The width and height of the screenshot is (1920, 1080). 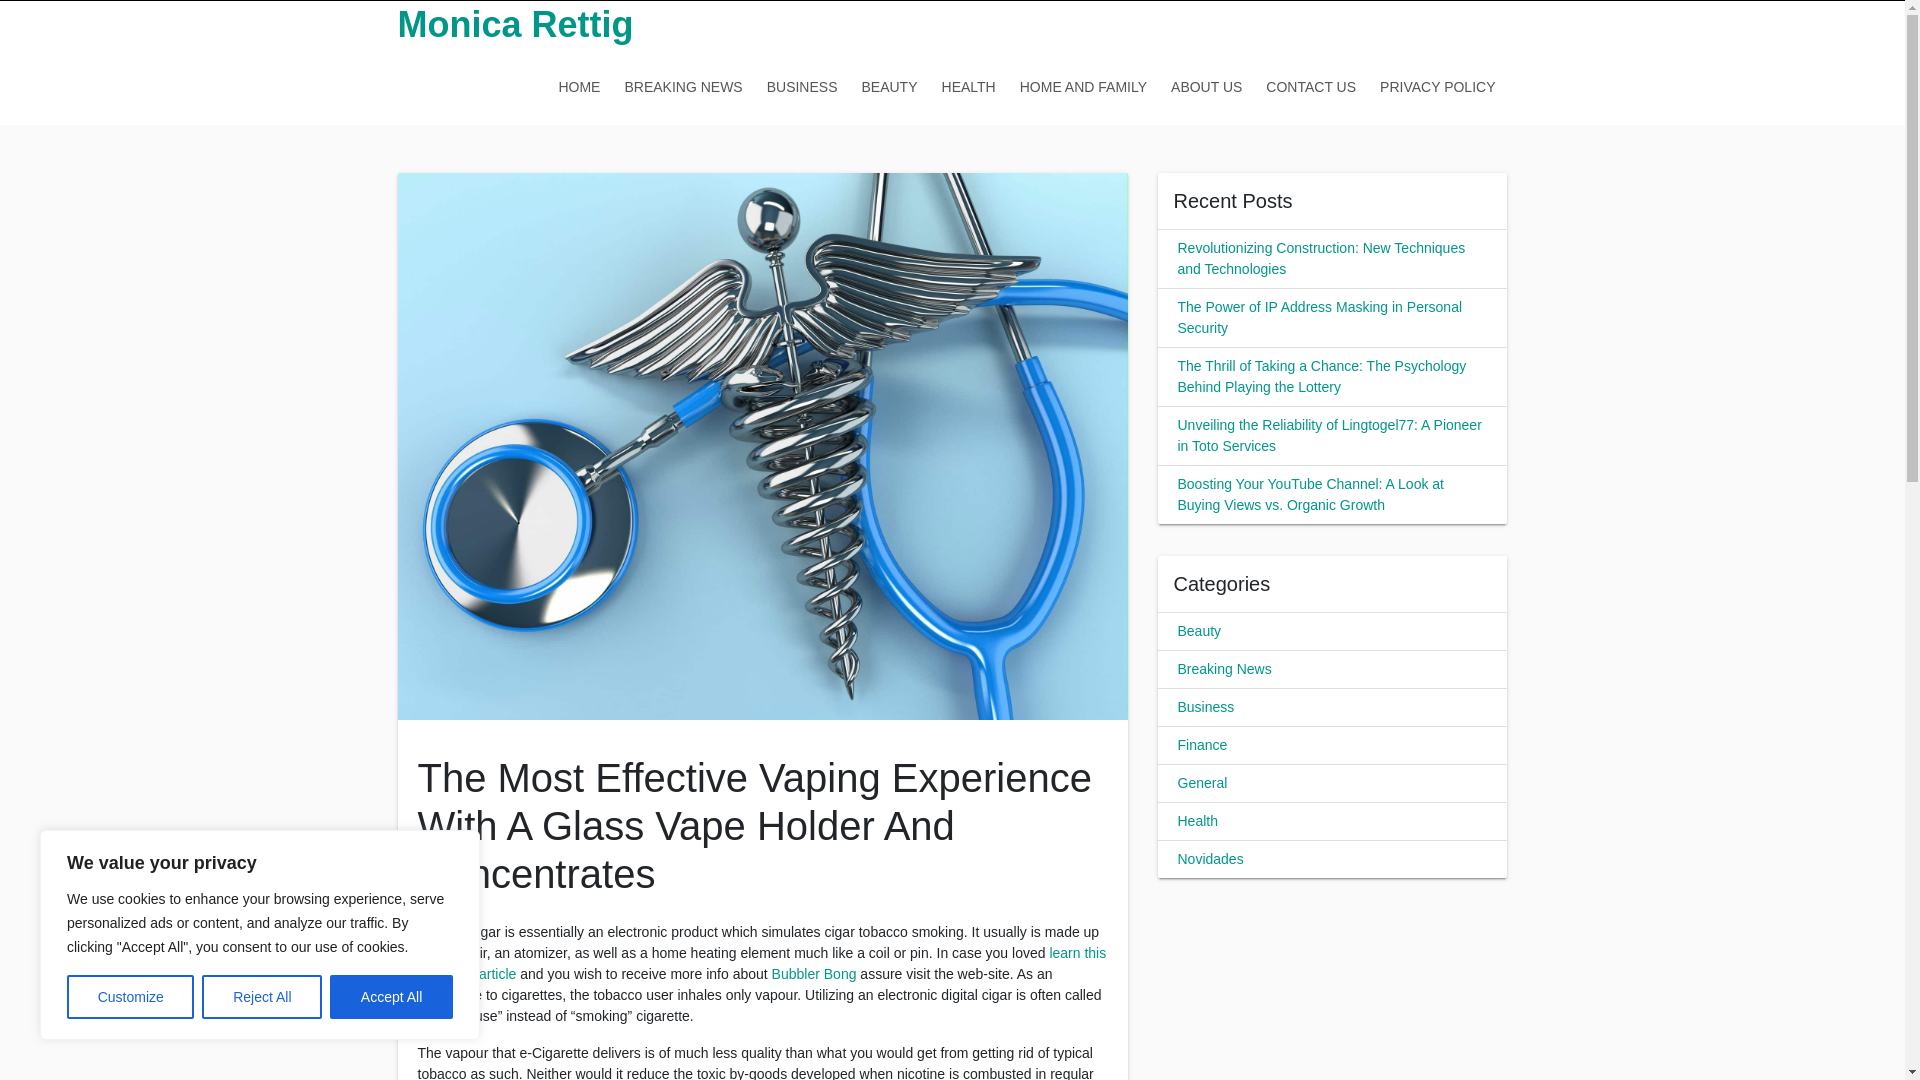 What do you see at coordinates (392, 997) in the screenshot?
I see `Accept All` at bounding box center [392, 997].